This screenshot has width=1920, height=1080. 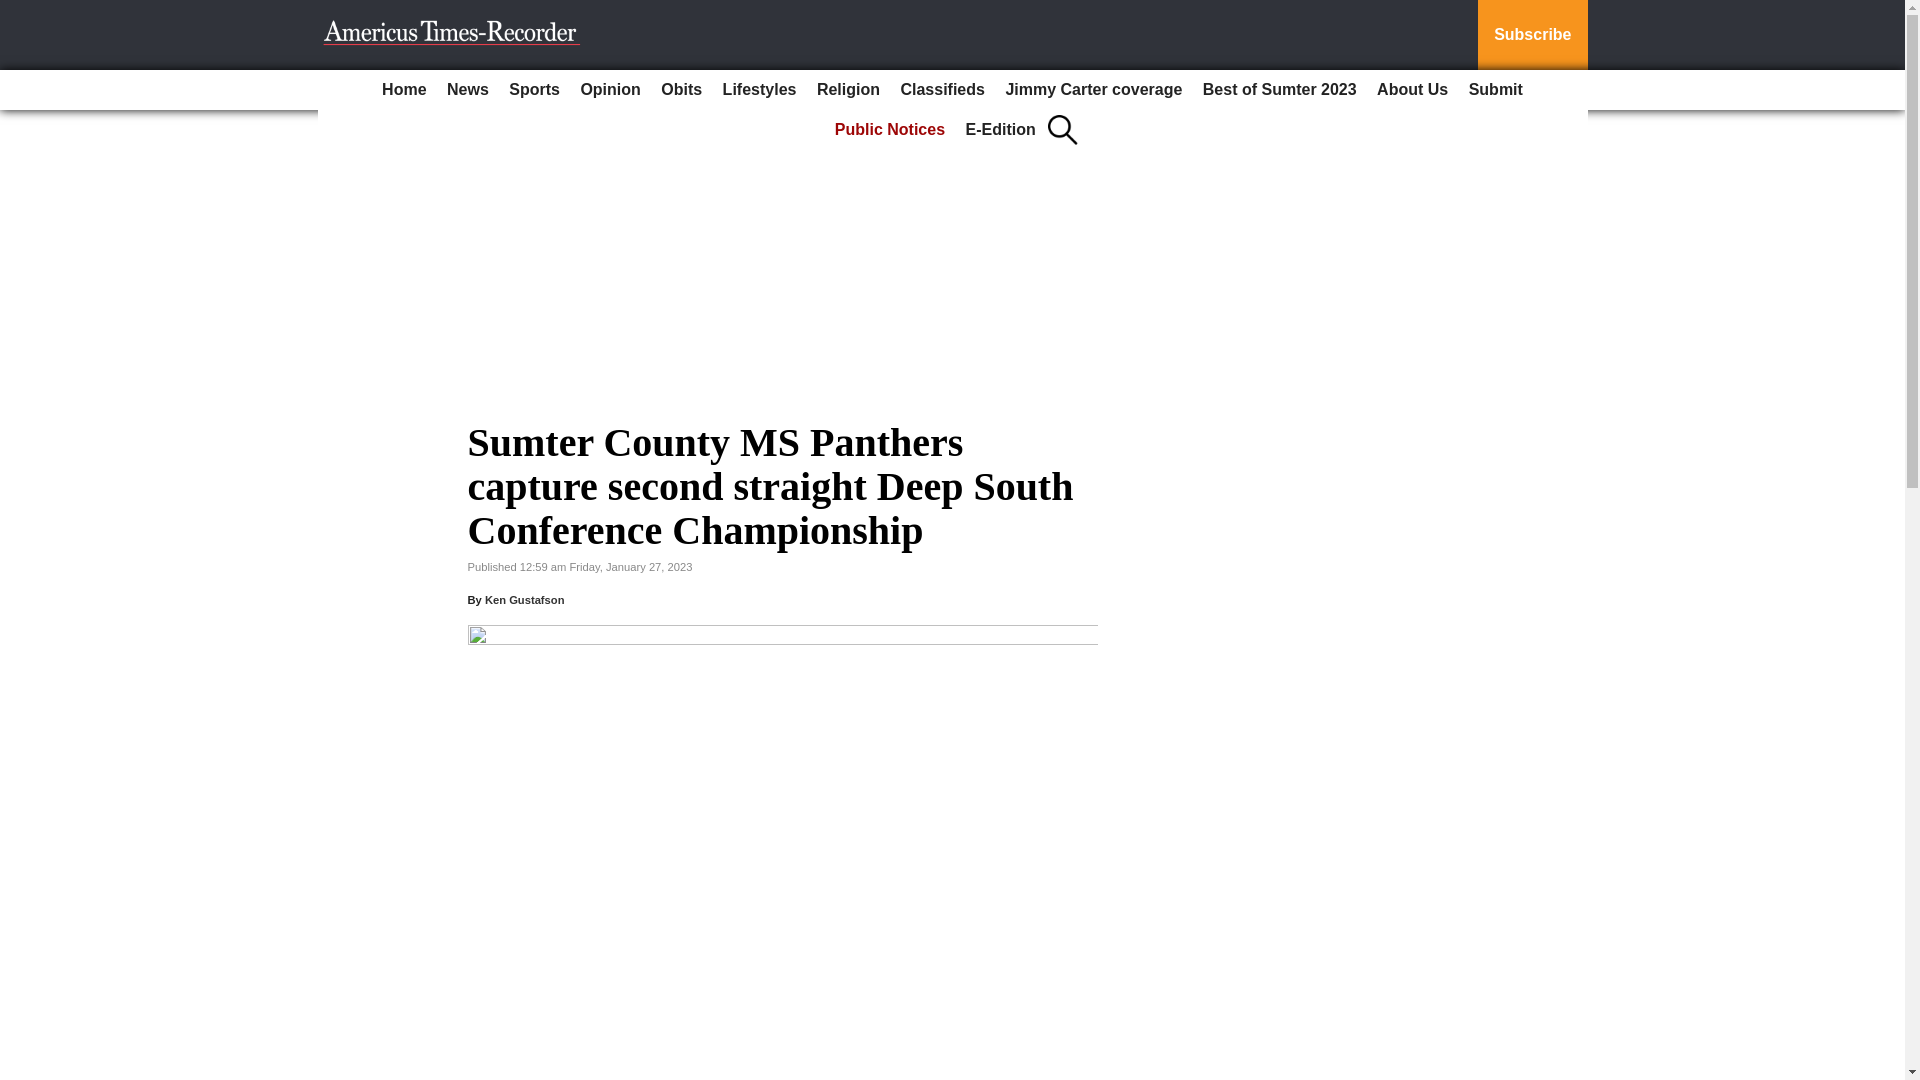 What do you see at coordinates (1001, 130) in the screenshot?
I see `E-Edition` at bounding box center [1001, 130].